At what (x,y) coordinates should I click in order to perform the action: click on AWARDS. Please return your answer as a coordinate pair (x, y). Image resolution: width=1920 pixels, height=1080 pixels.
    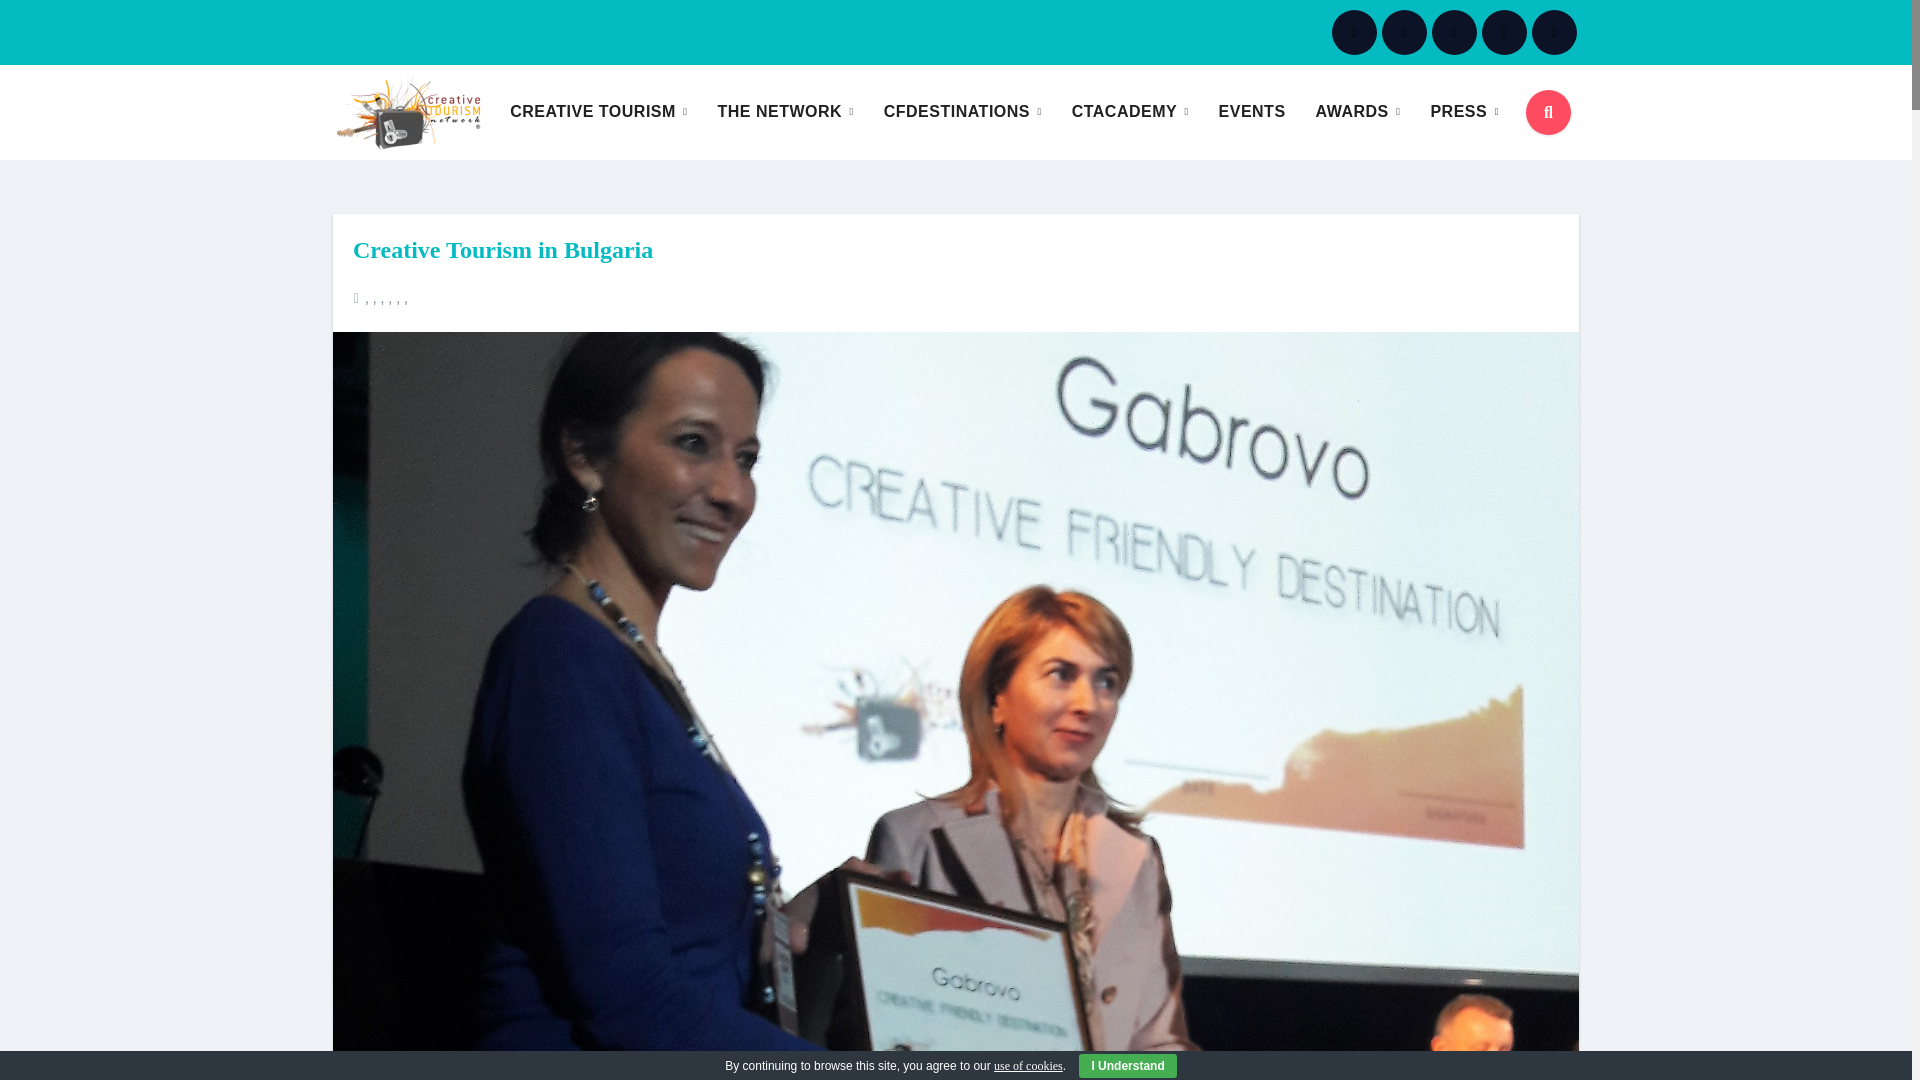
    Looking at the image, I should click on (1358, 111).